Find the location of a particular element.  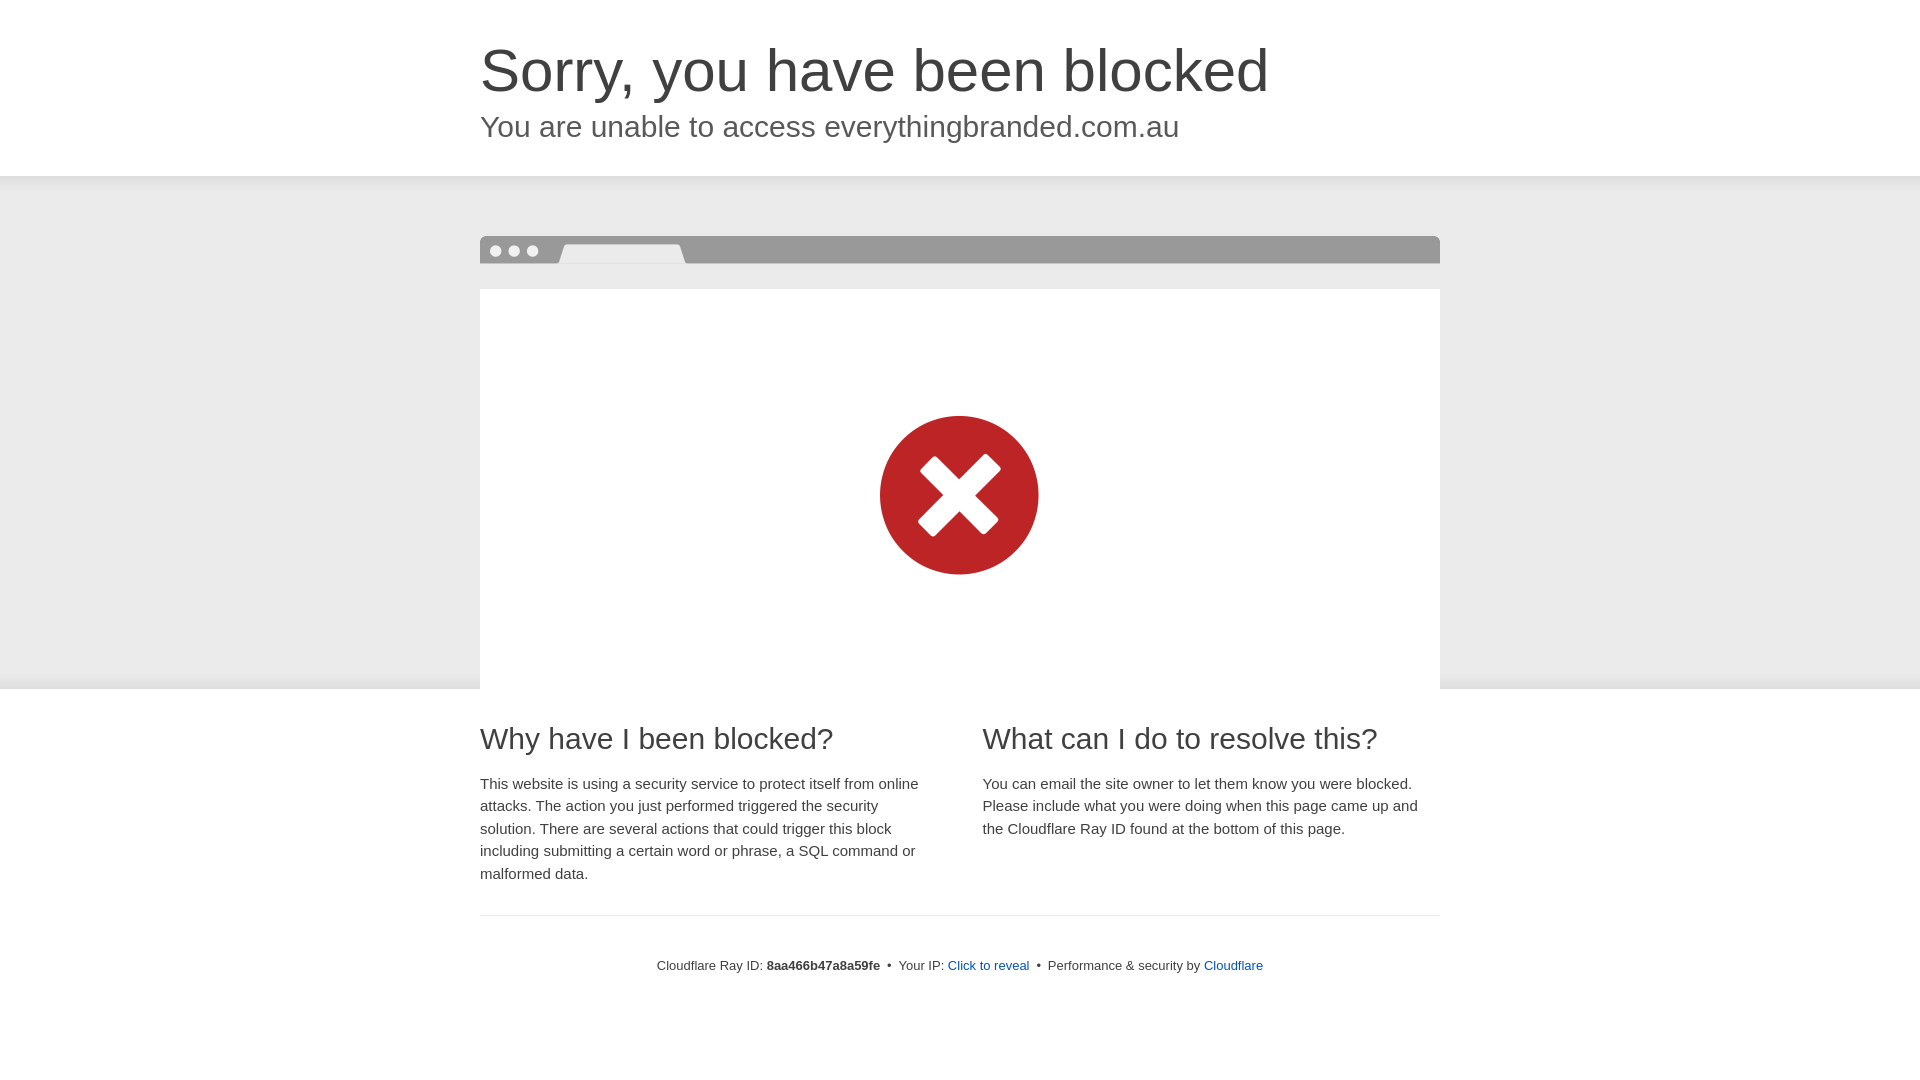

Click to reveal is located at coordinates (988, 966).